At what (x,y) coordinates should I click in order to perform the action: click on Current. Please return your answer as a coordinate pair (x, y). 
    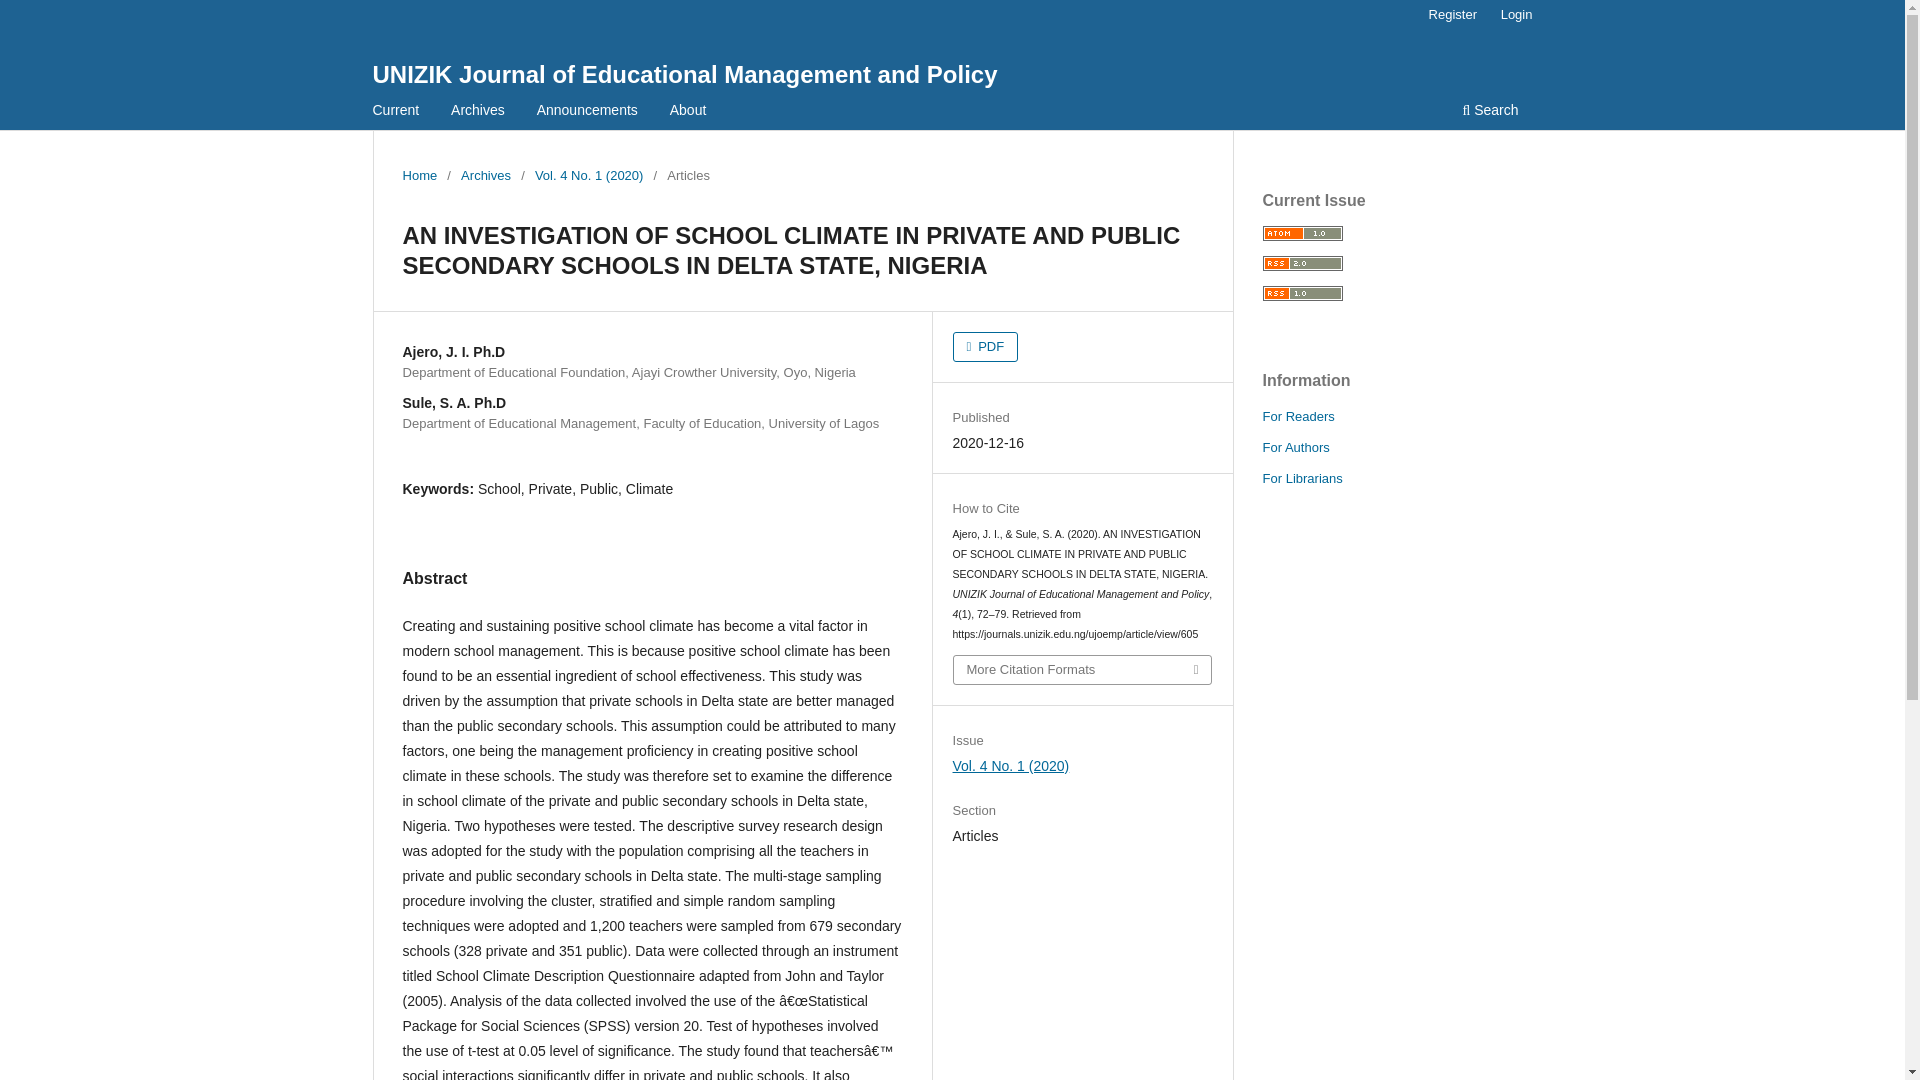
    Looking at the image, I should click on (396, 112).